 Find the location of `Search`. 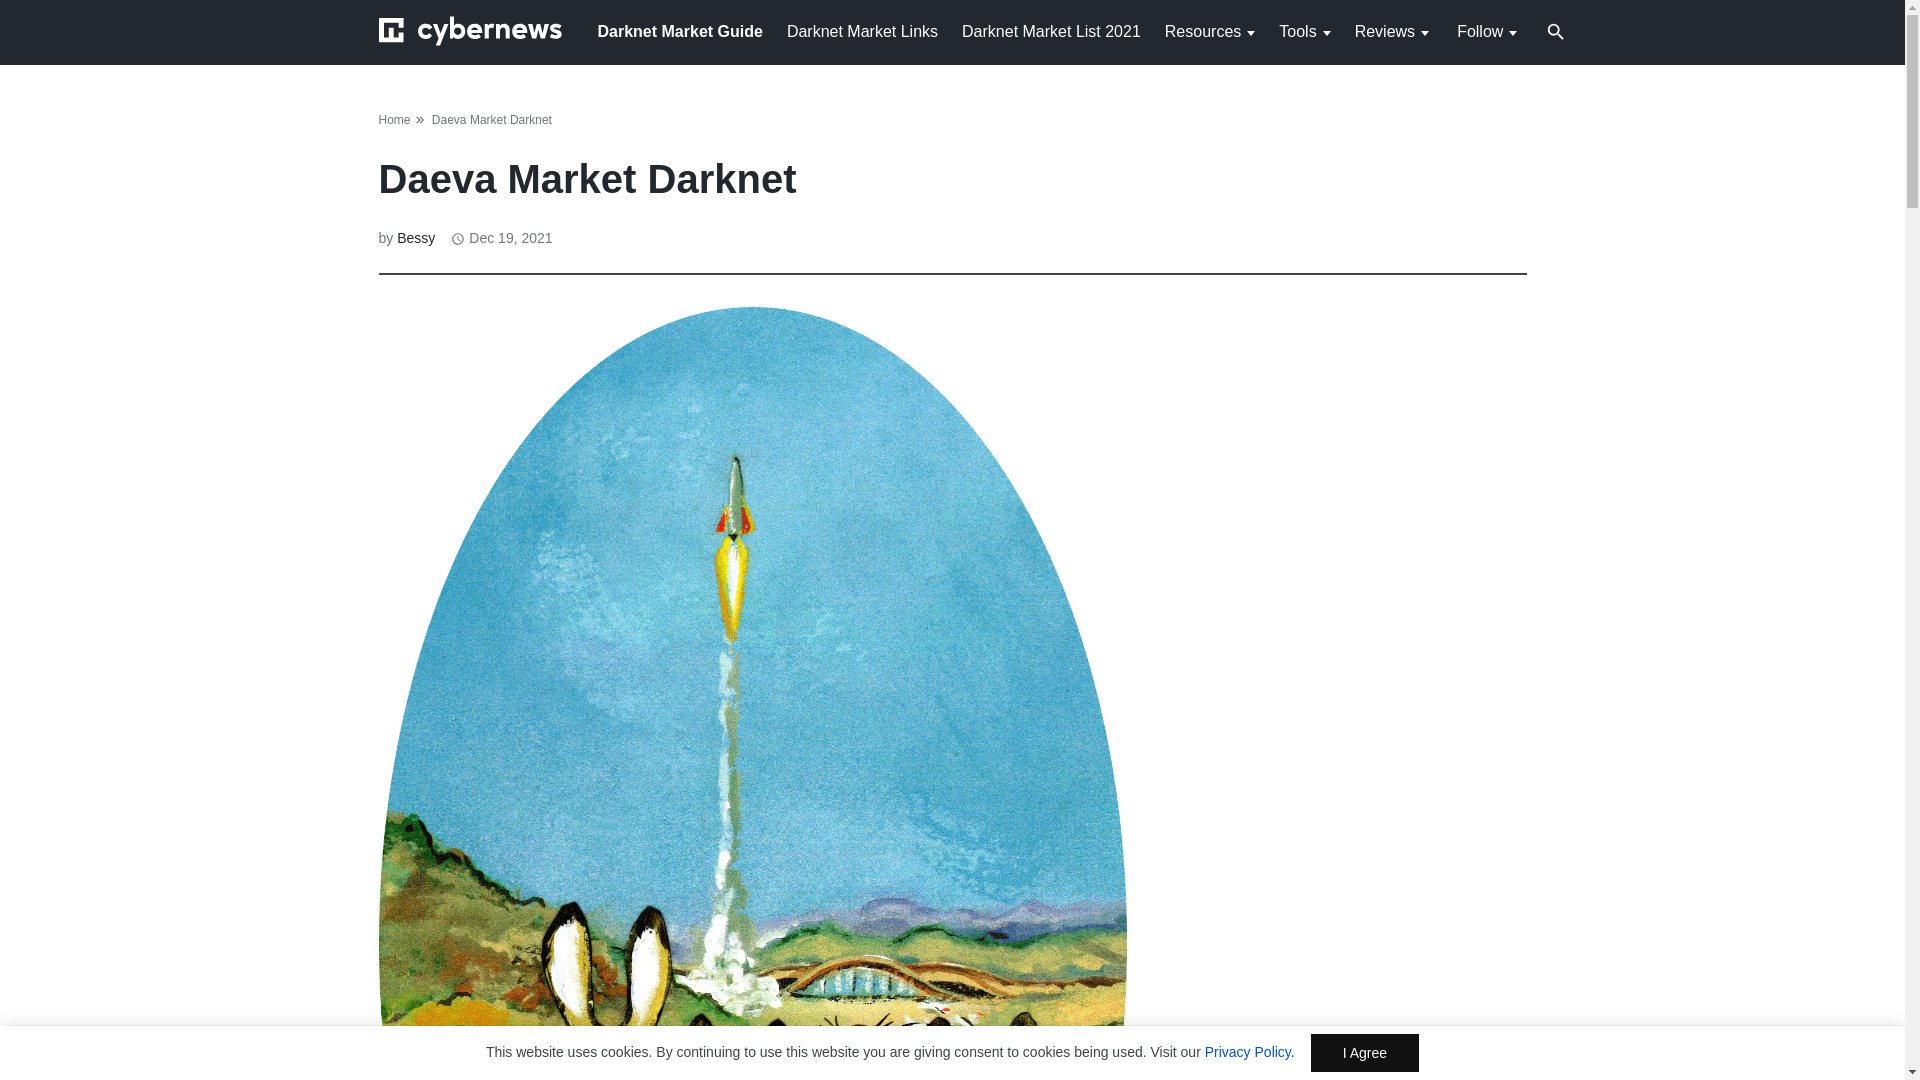

Search is located at coordinates (1556, 34).